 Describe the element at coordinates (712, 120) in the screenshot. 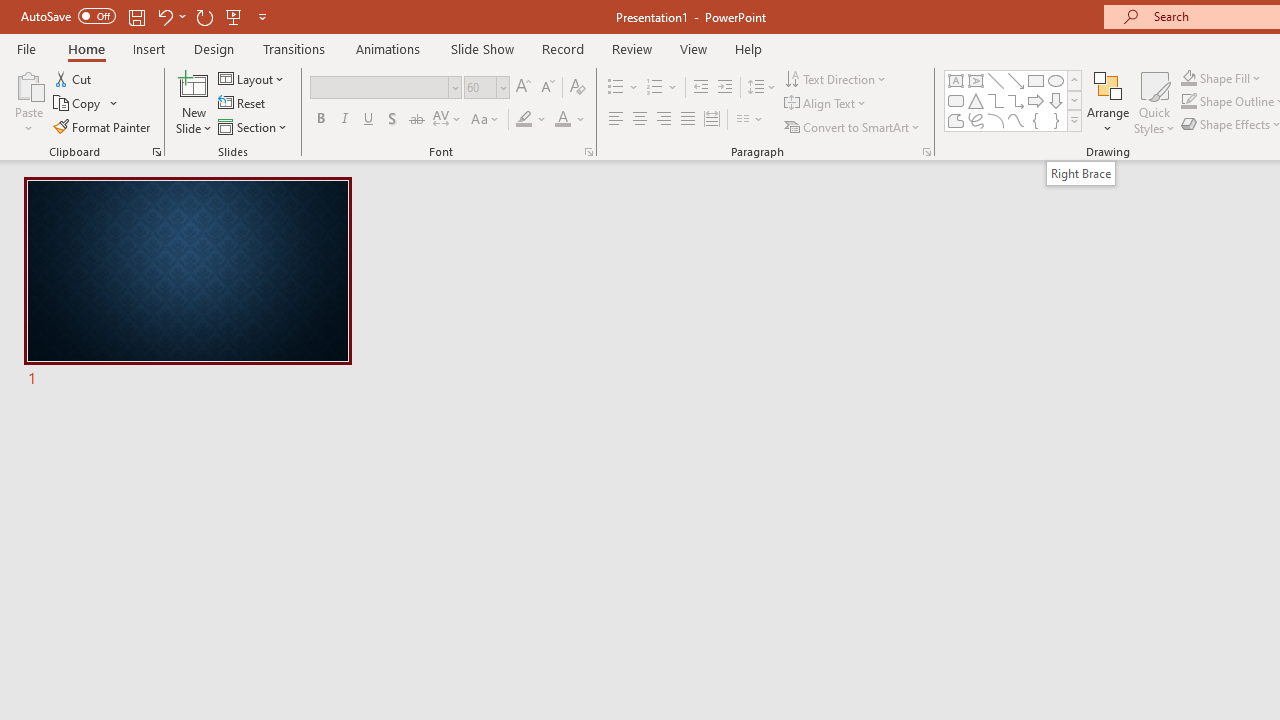

I see `Distributed` at that location.